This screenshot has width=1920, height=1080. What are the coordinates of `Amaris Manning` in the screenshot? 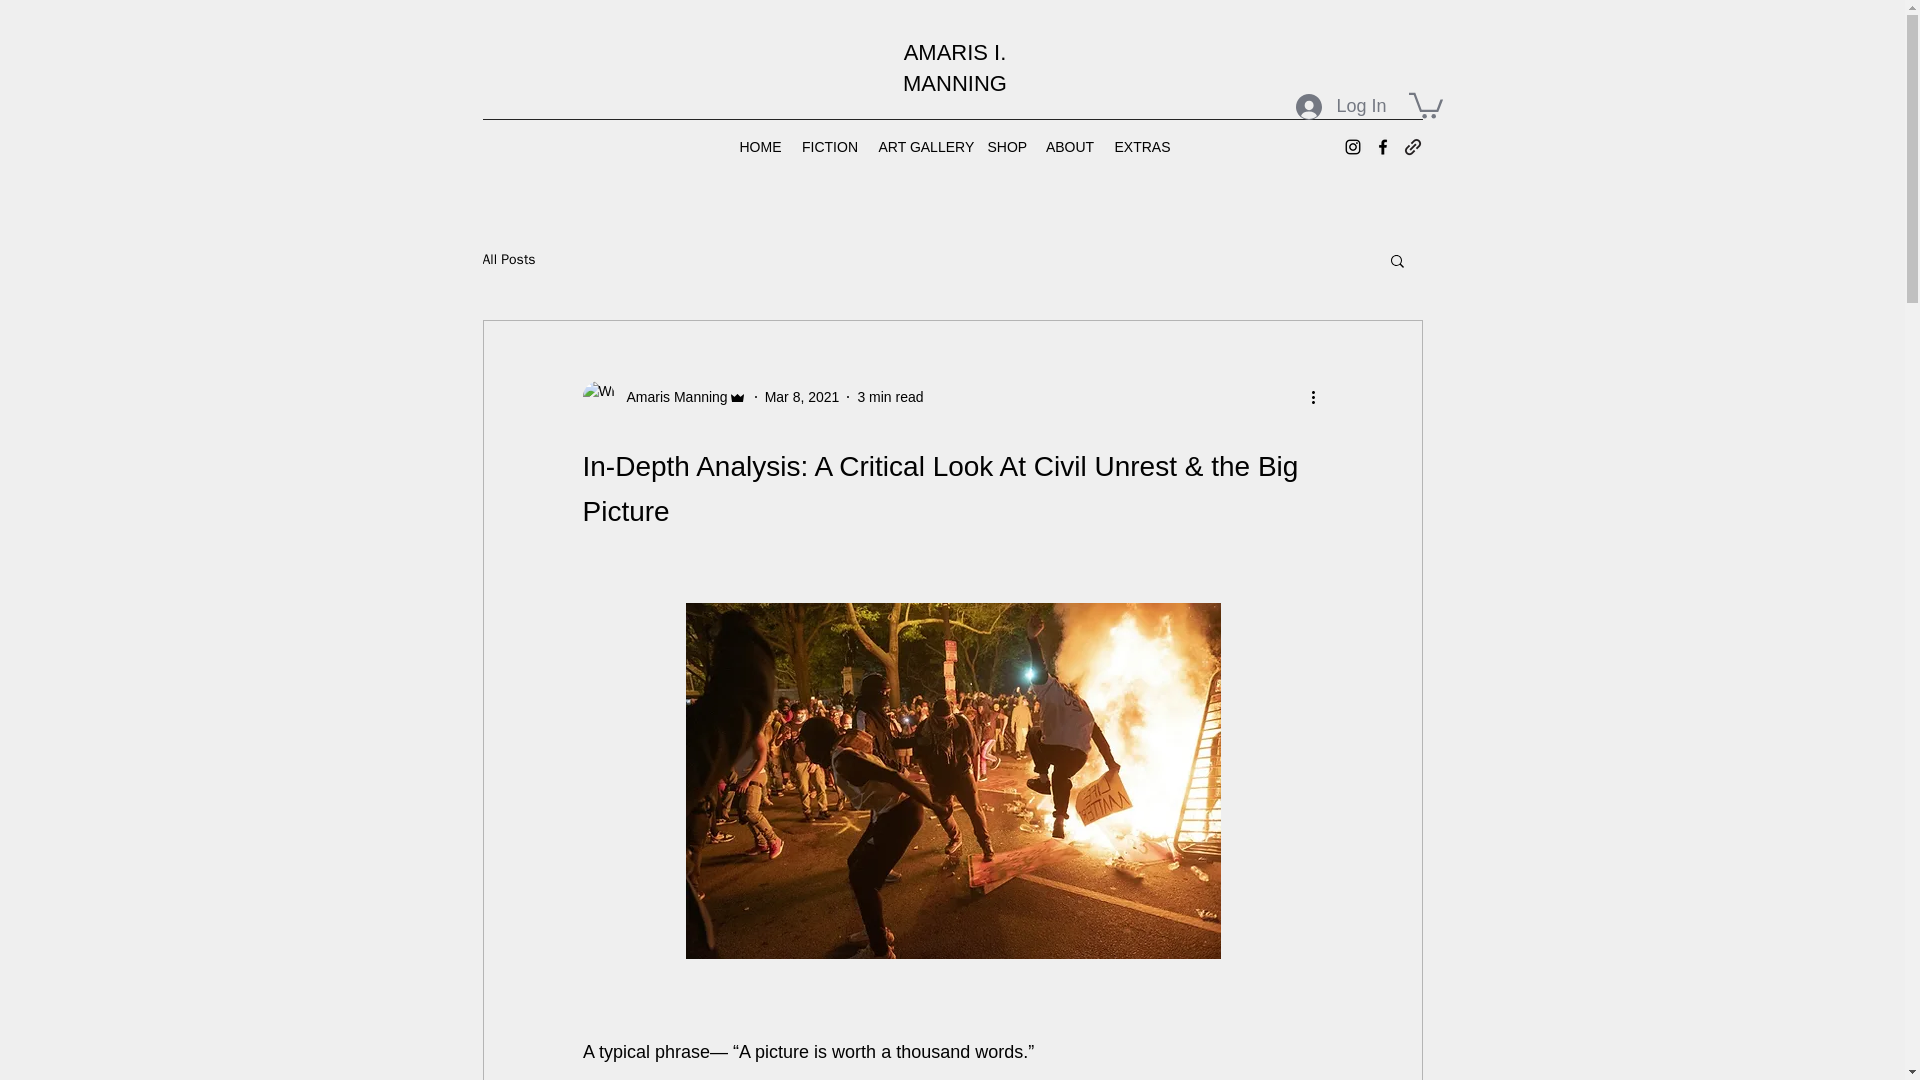 It's located at (664, 396).